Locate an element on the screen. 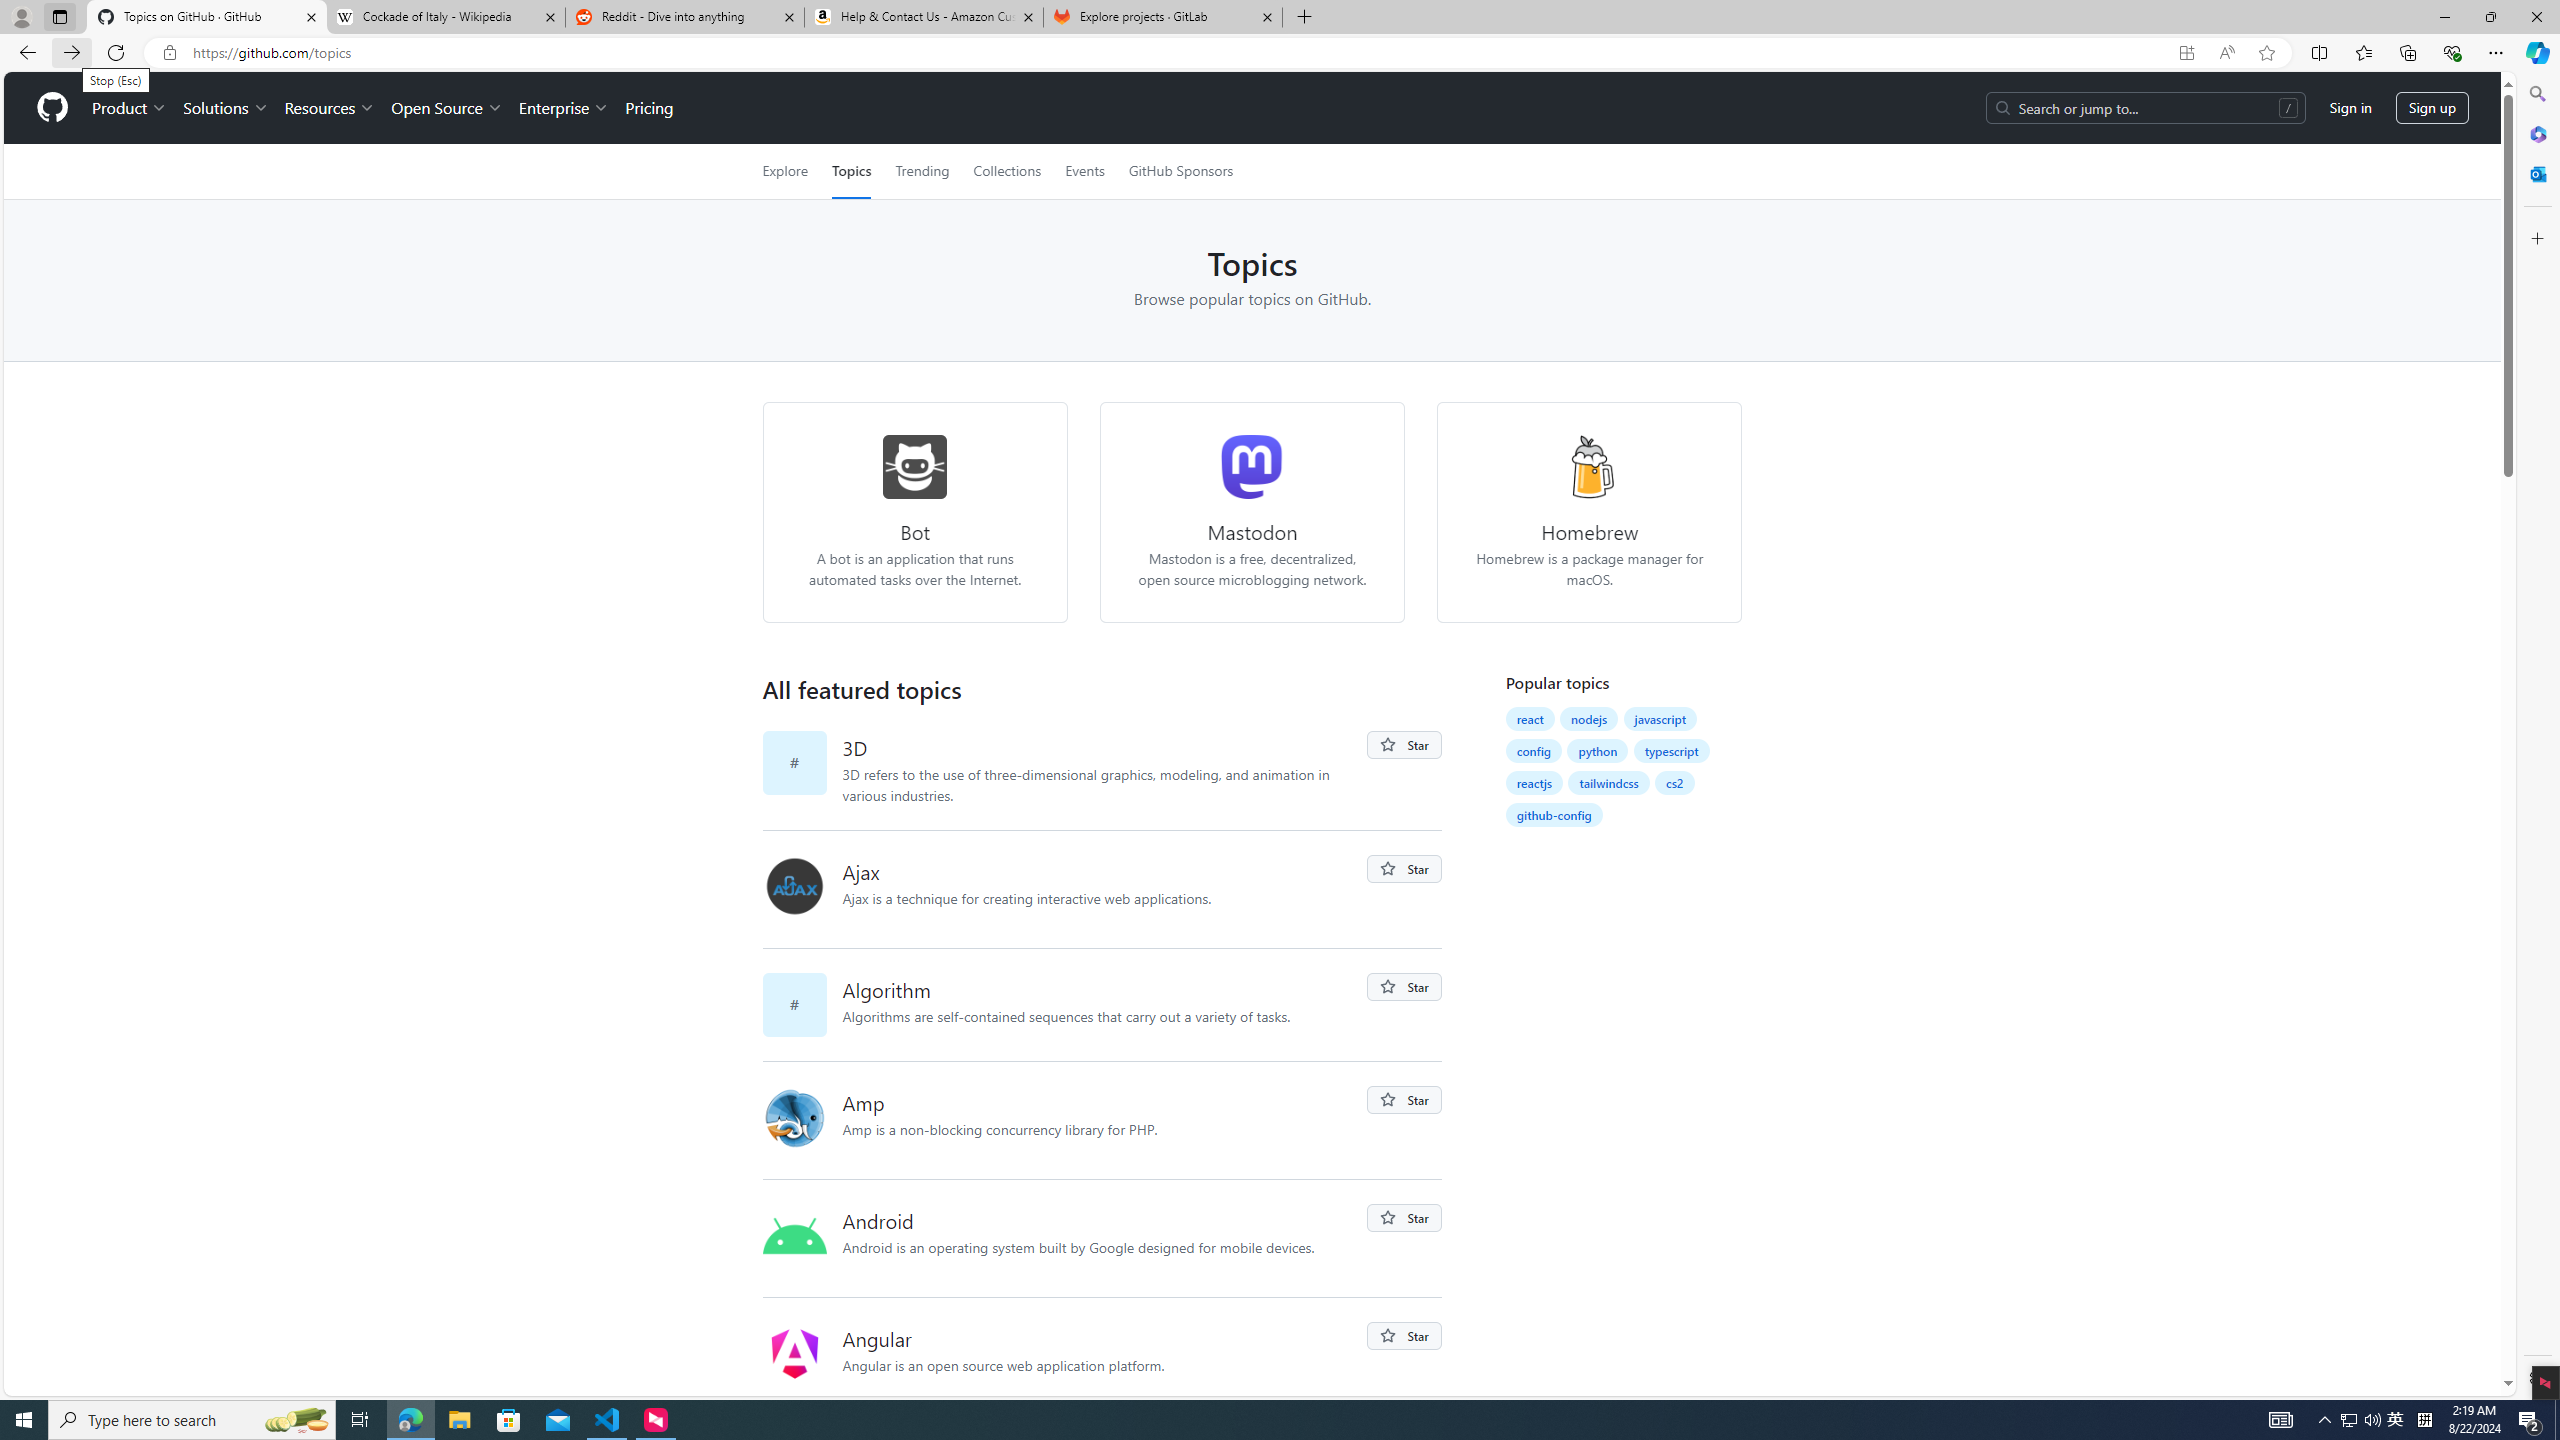 The height and width of the screenshot is (1440, 2560). mastodon is located at coordinates (1253, 466).